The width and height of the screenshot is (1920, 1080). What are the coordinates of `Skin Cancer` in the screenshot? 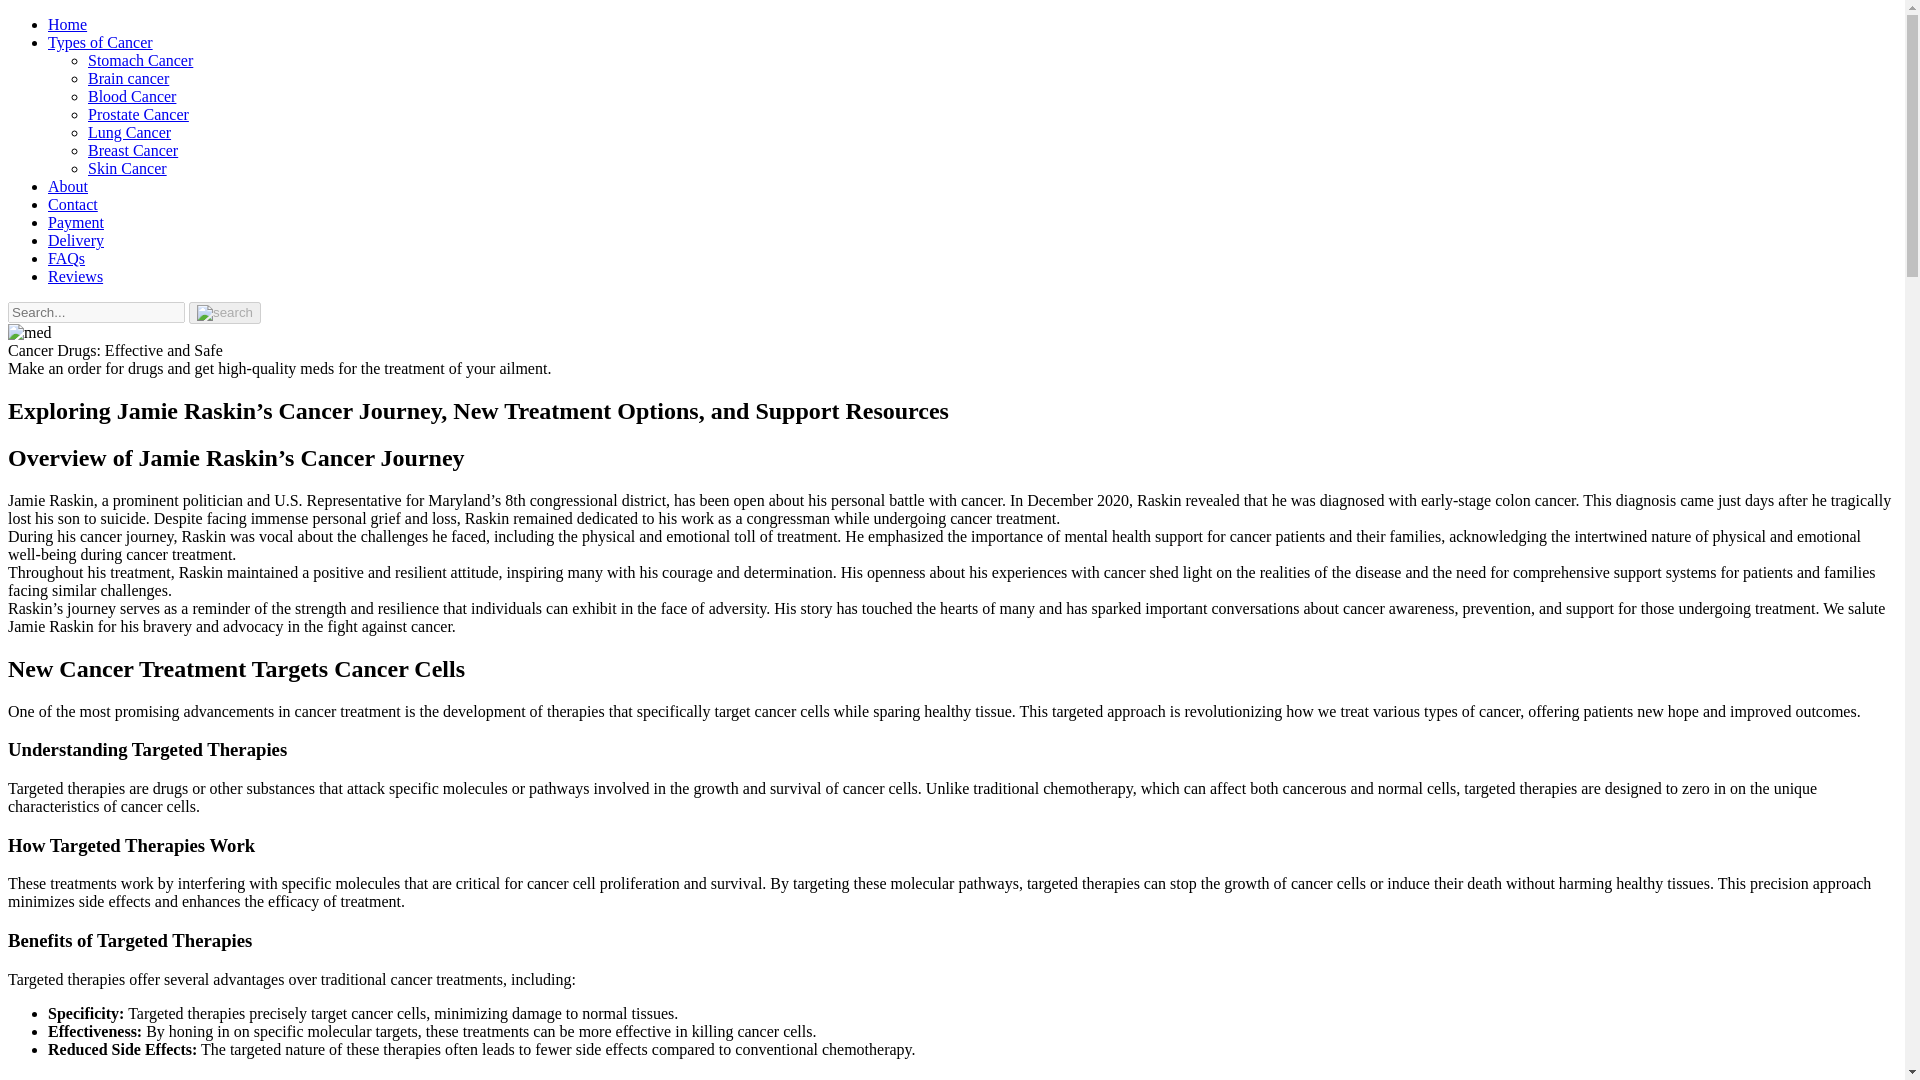 It's located at (128, 168).